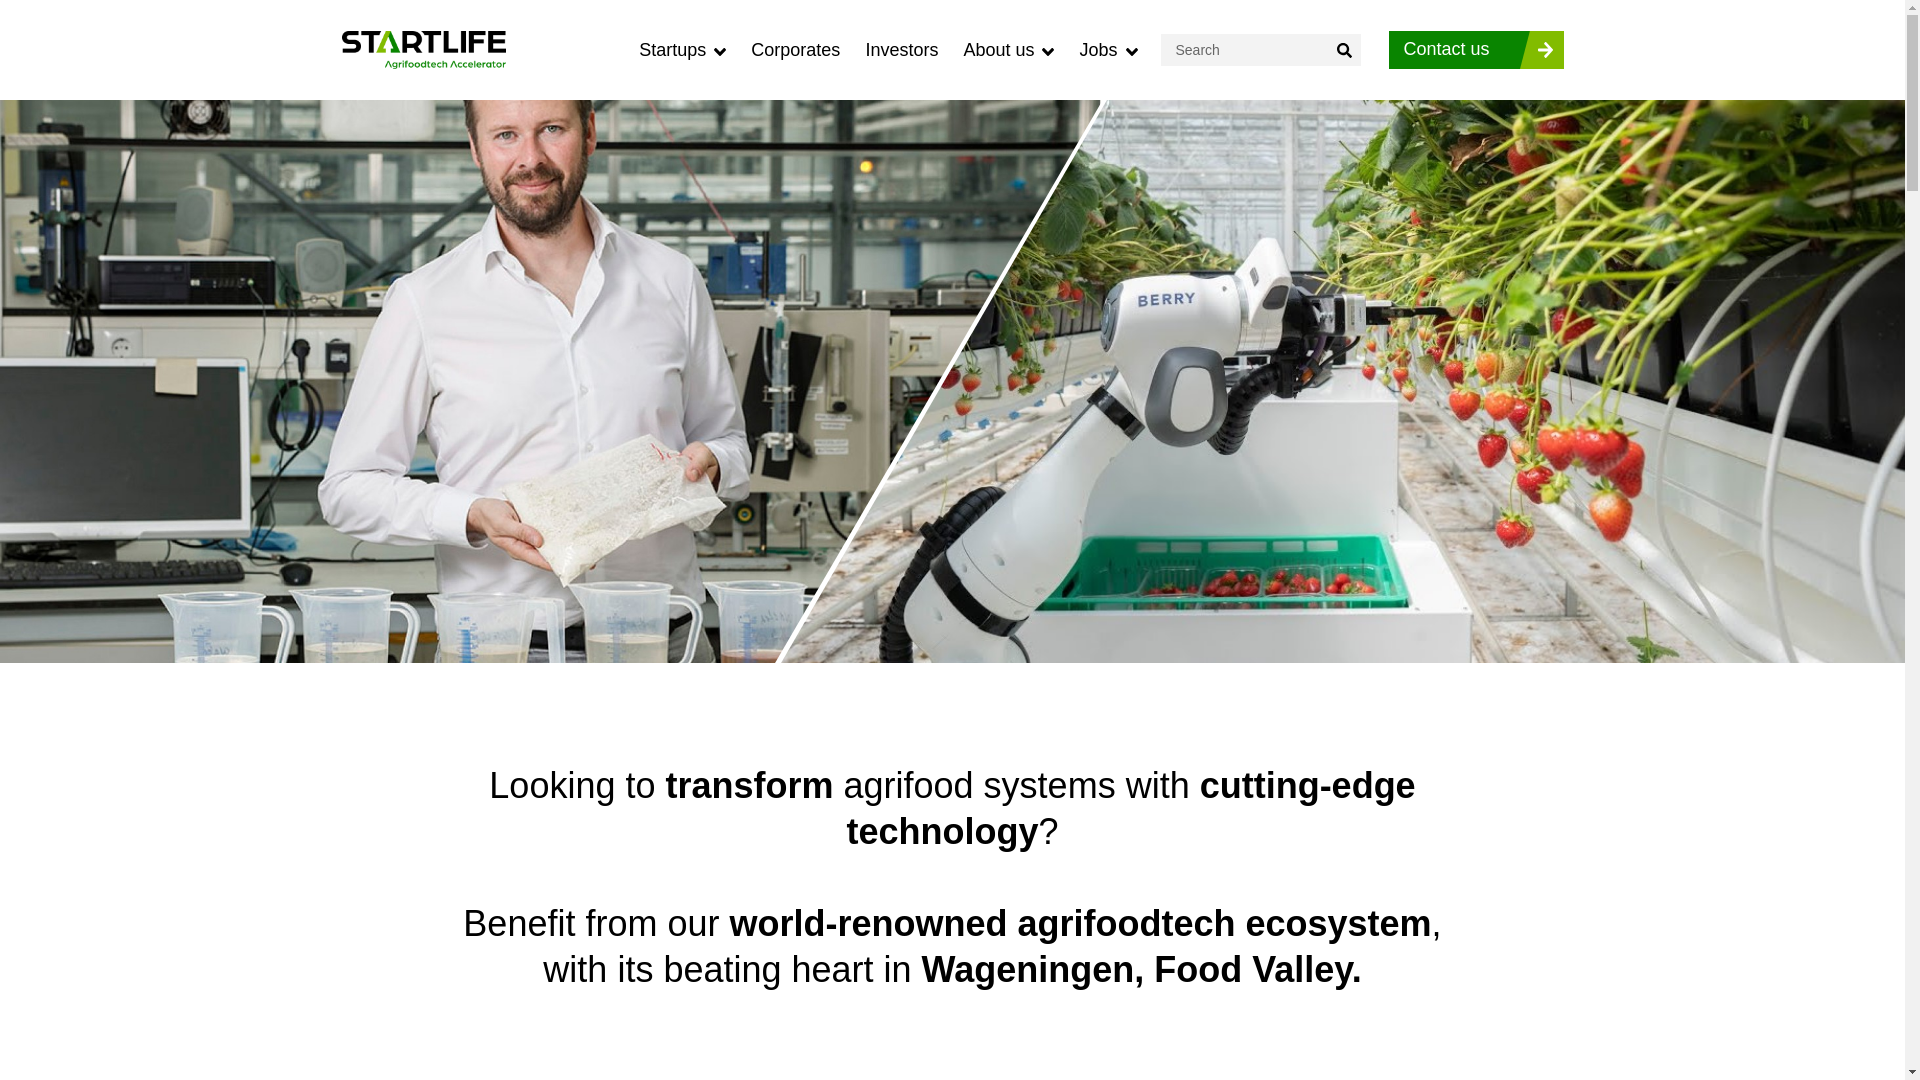 This screenshot has height=1080, width=1920. I want to click on Startups, so click(682, 49).